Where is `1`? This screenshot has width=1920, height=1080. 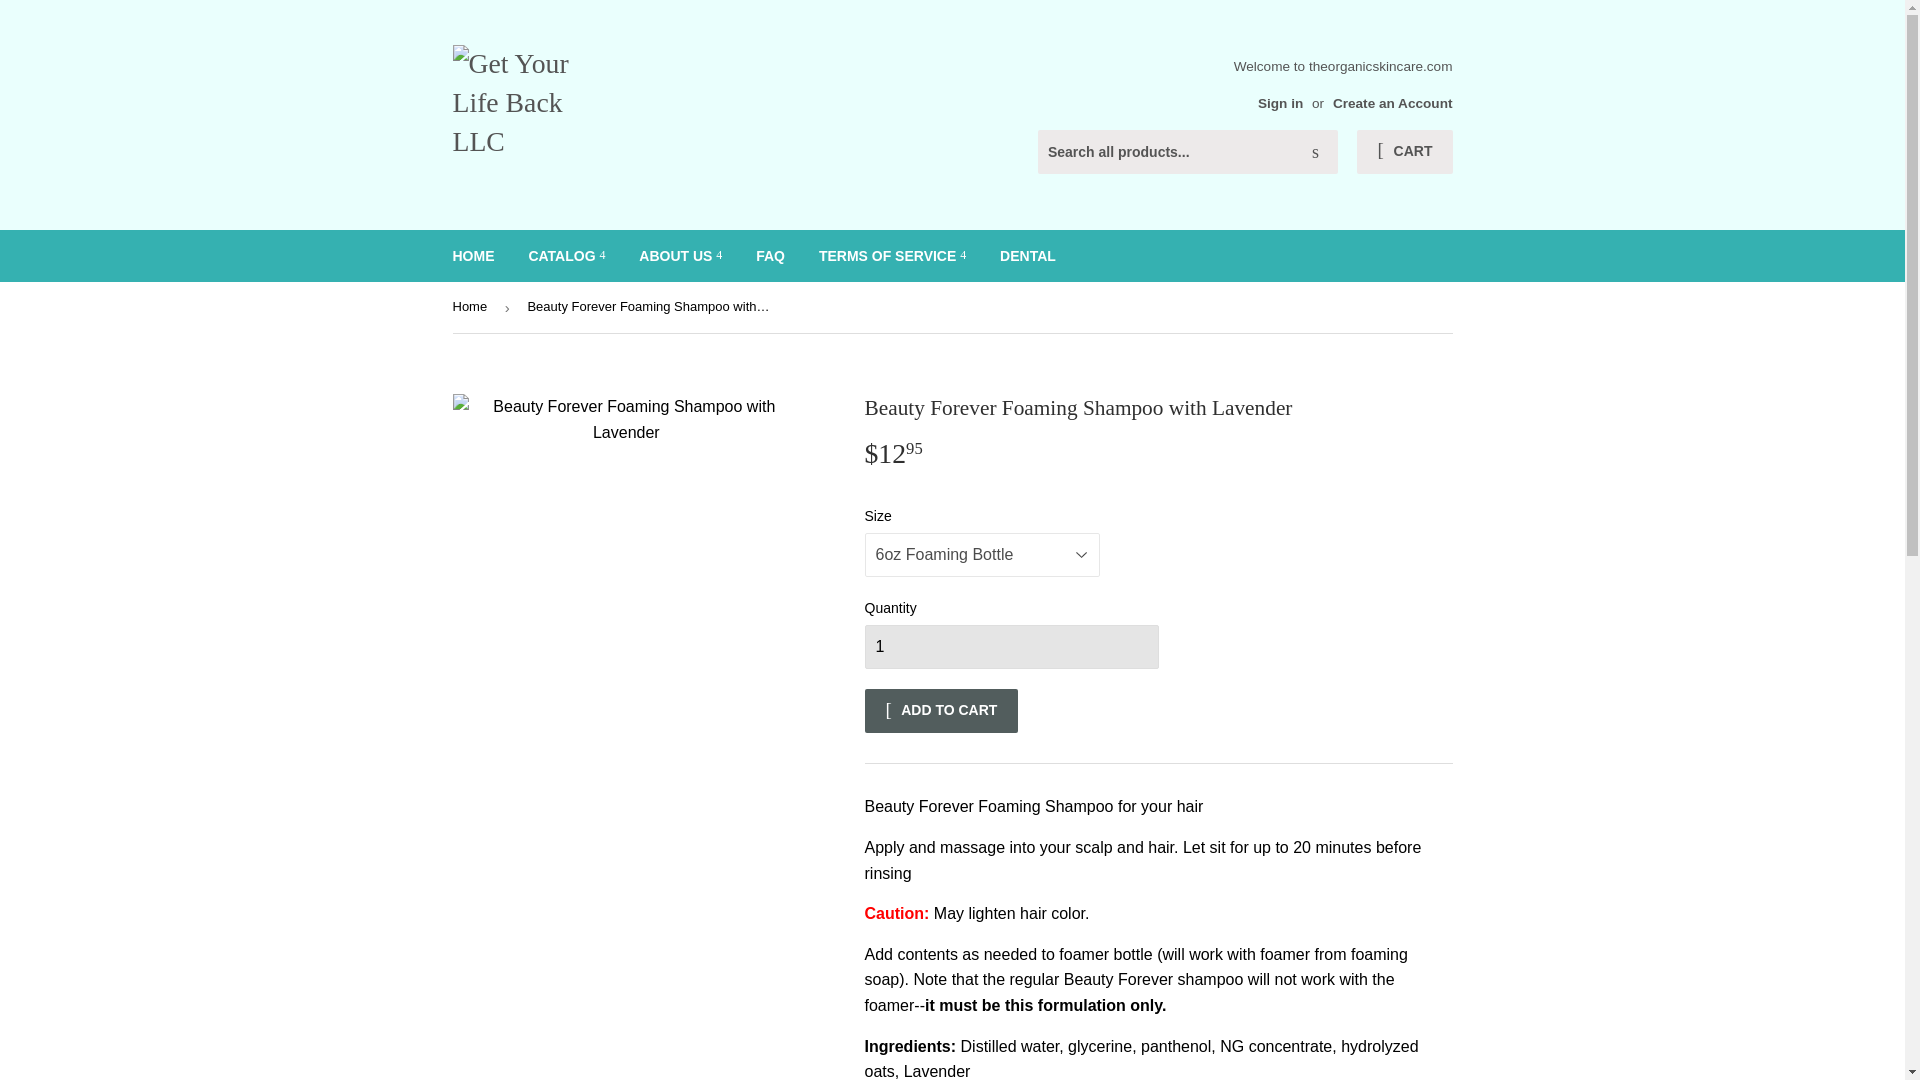
1 is located at coordinates (1010, 646).